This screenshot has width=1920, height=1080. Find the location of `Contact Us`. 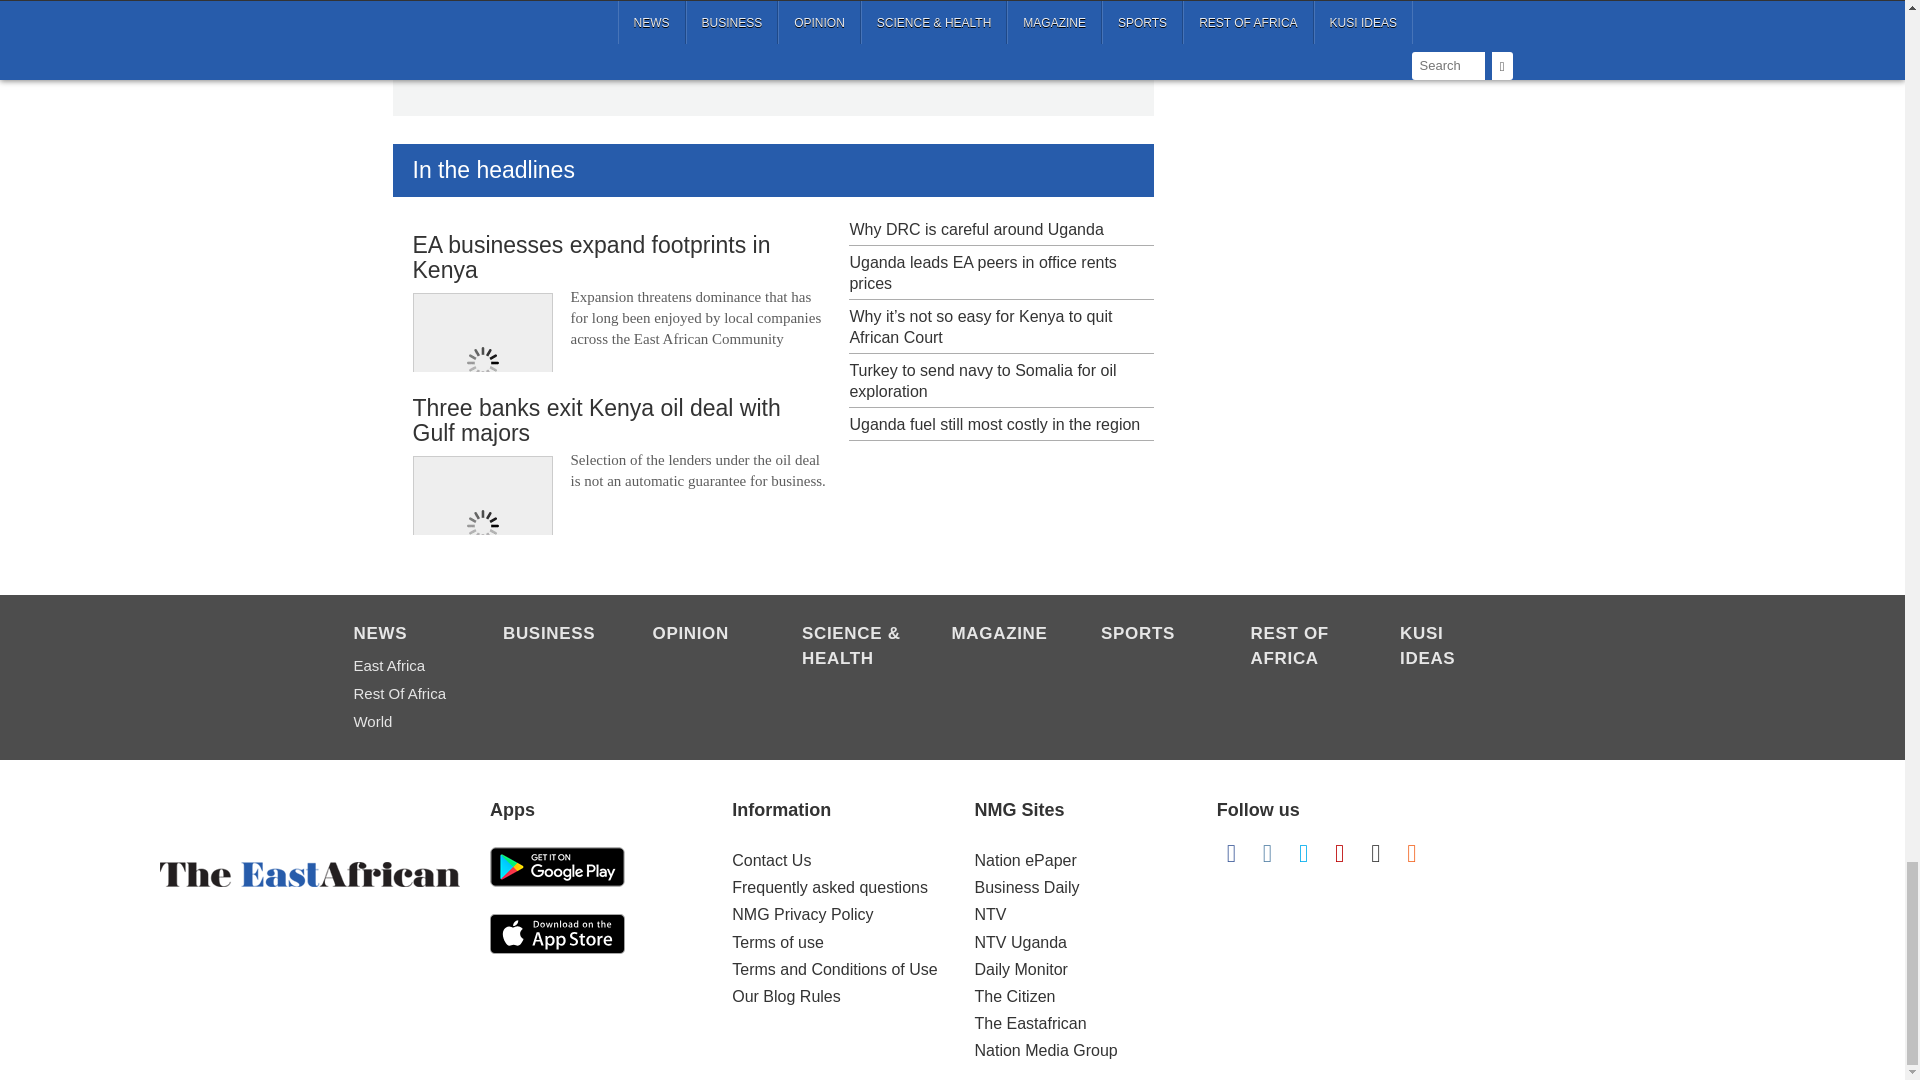

Contact Us is located at coordinates (770, 860).